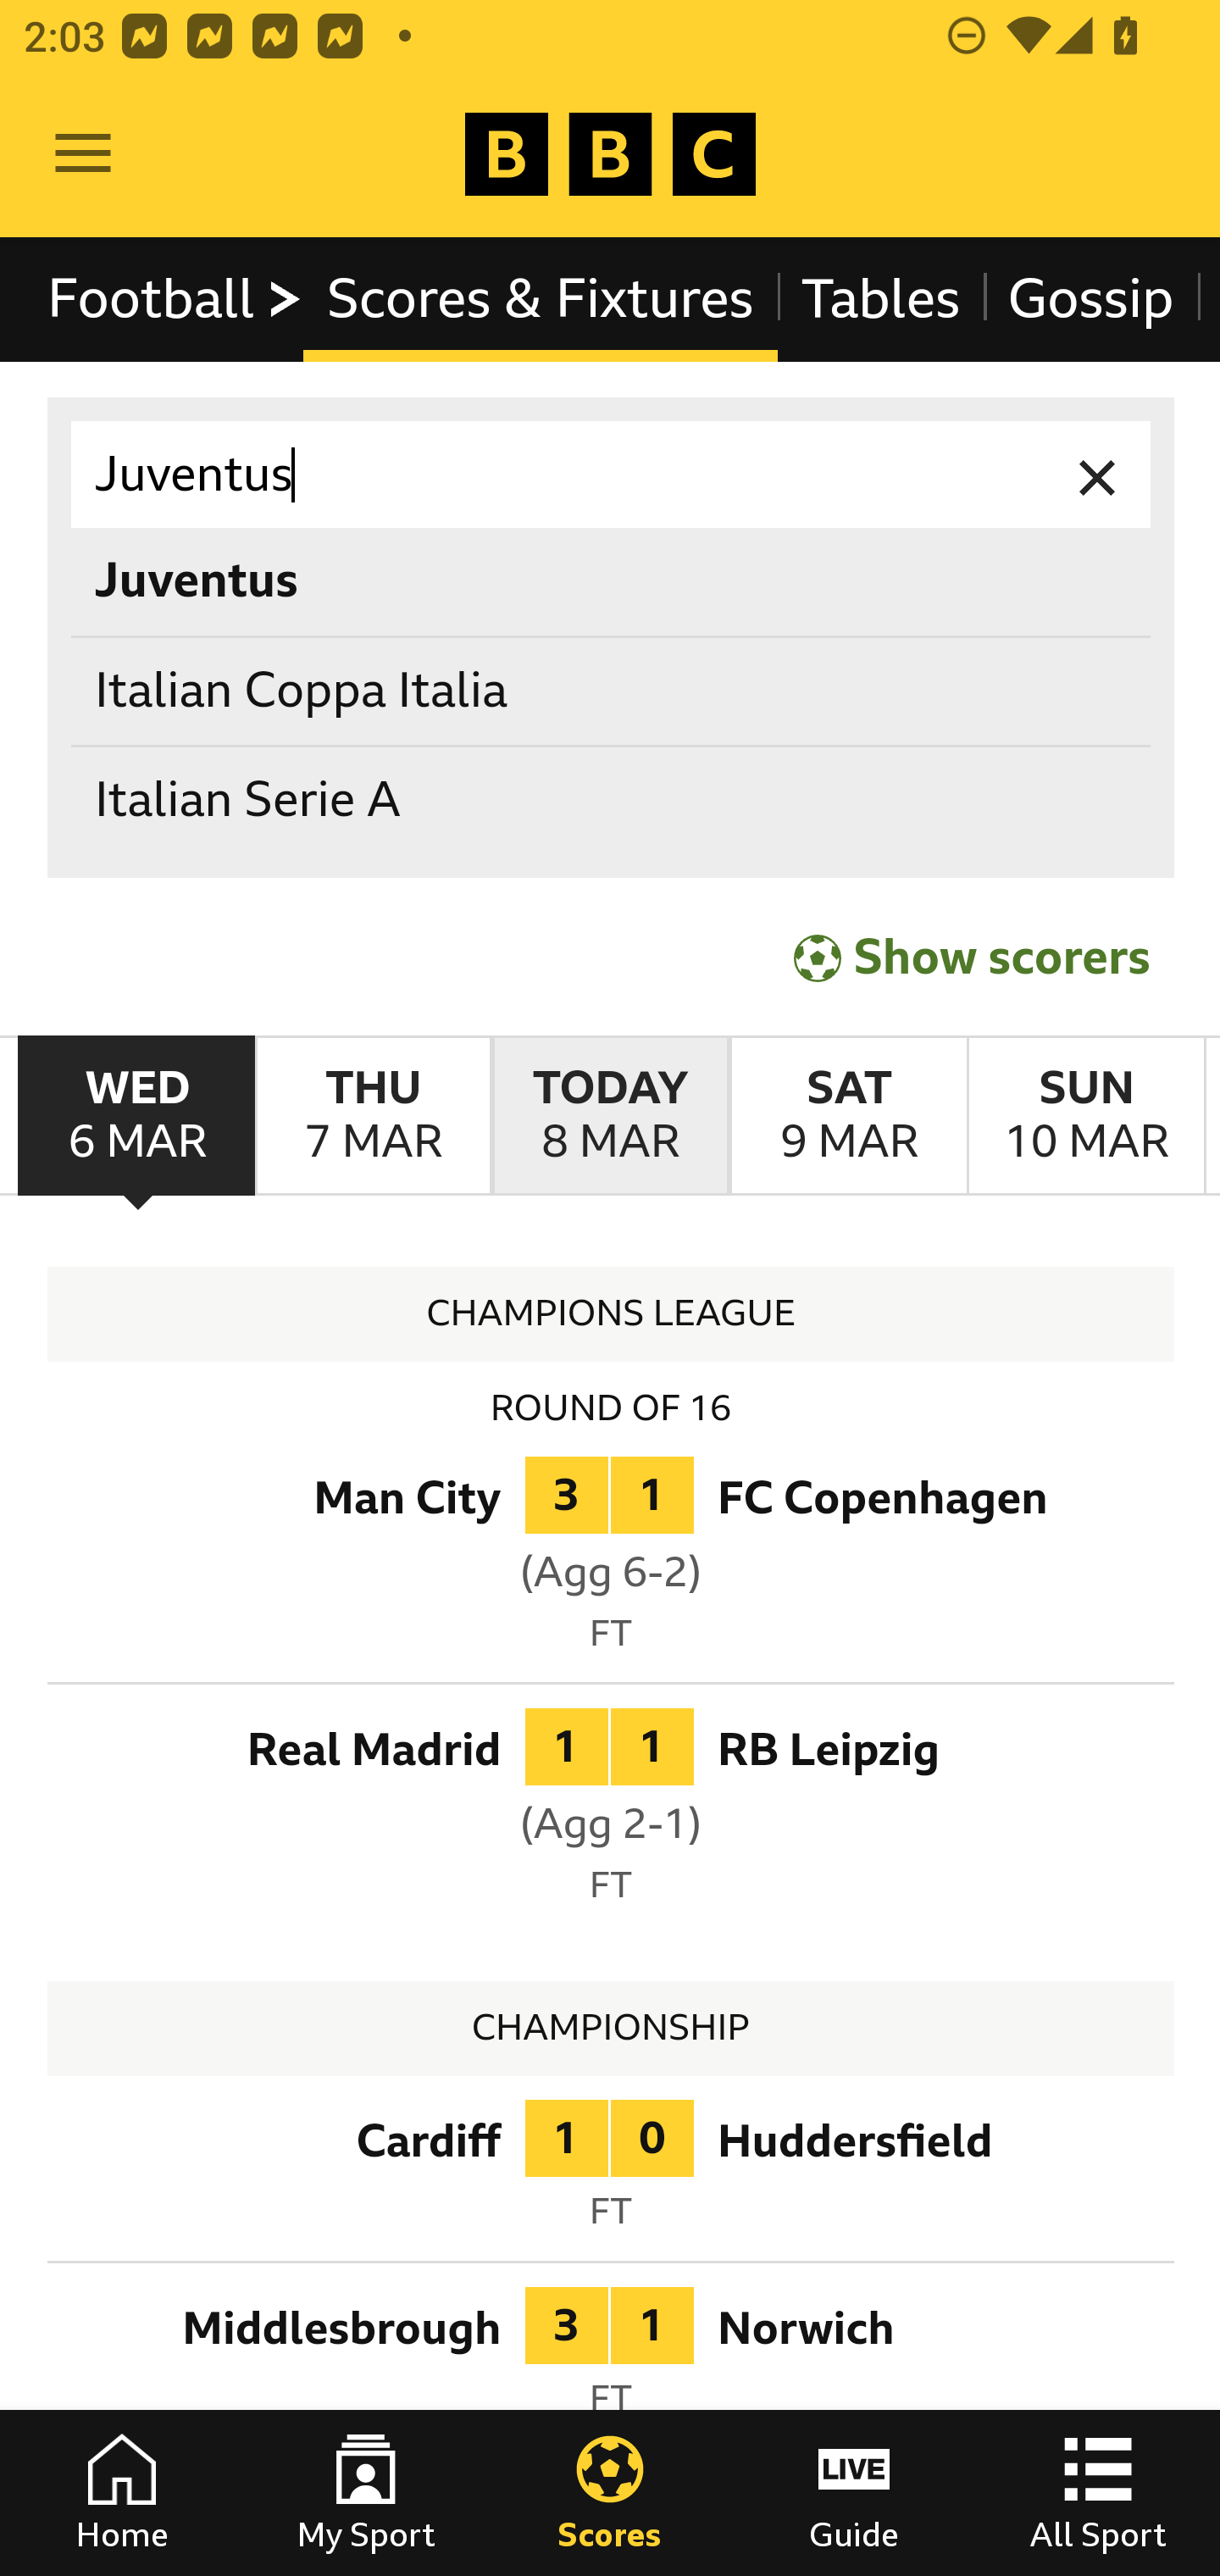 This screenshot has width=1220, height=2576. I want to click on My Sport, so click(366, 2493).